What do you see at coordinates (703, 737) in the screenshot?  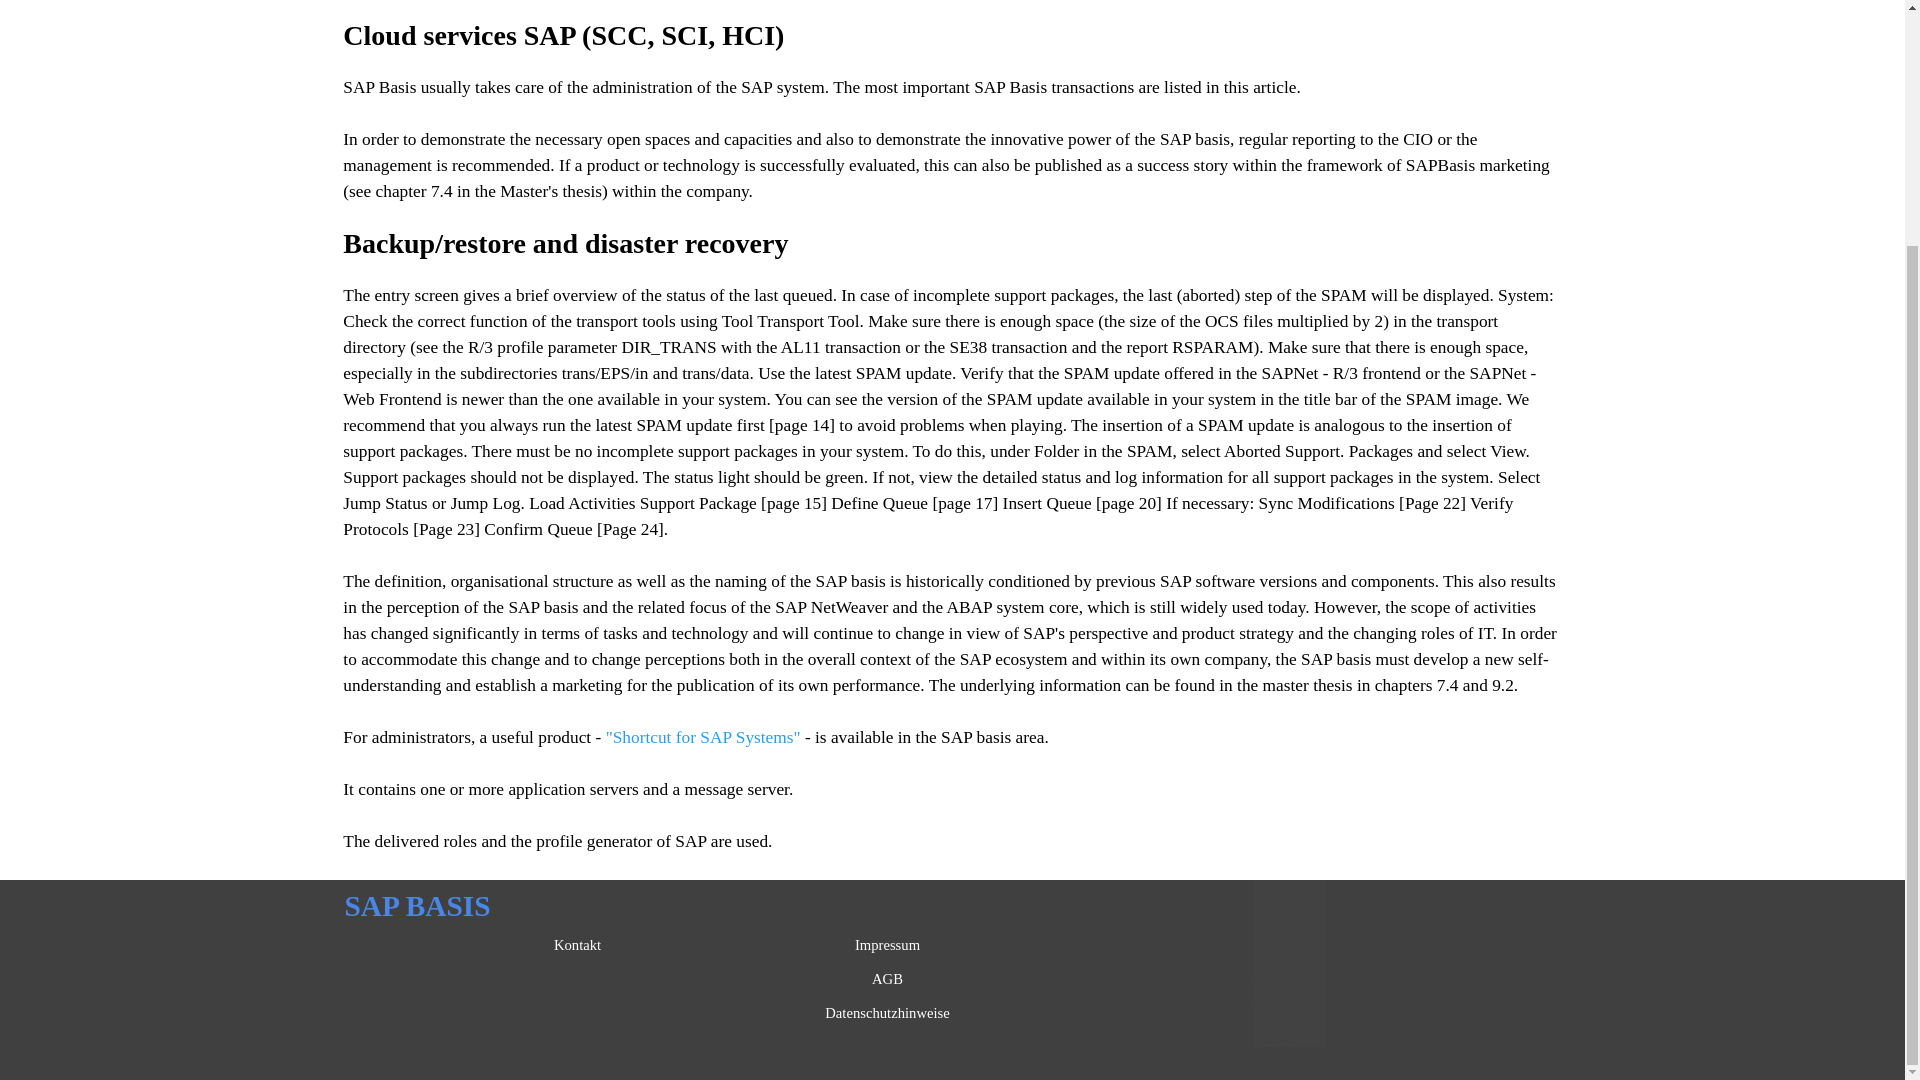 I see `"Shortcut for SAP Systems"` at bounding box center [703, 737].